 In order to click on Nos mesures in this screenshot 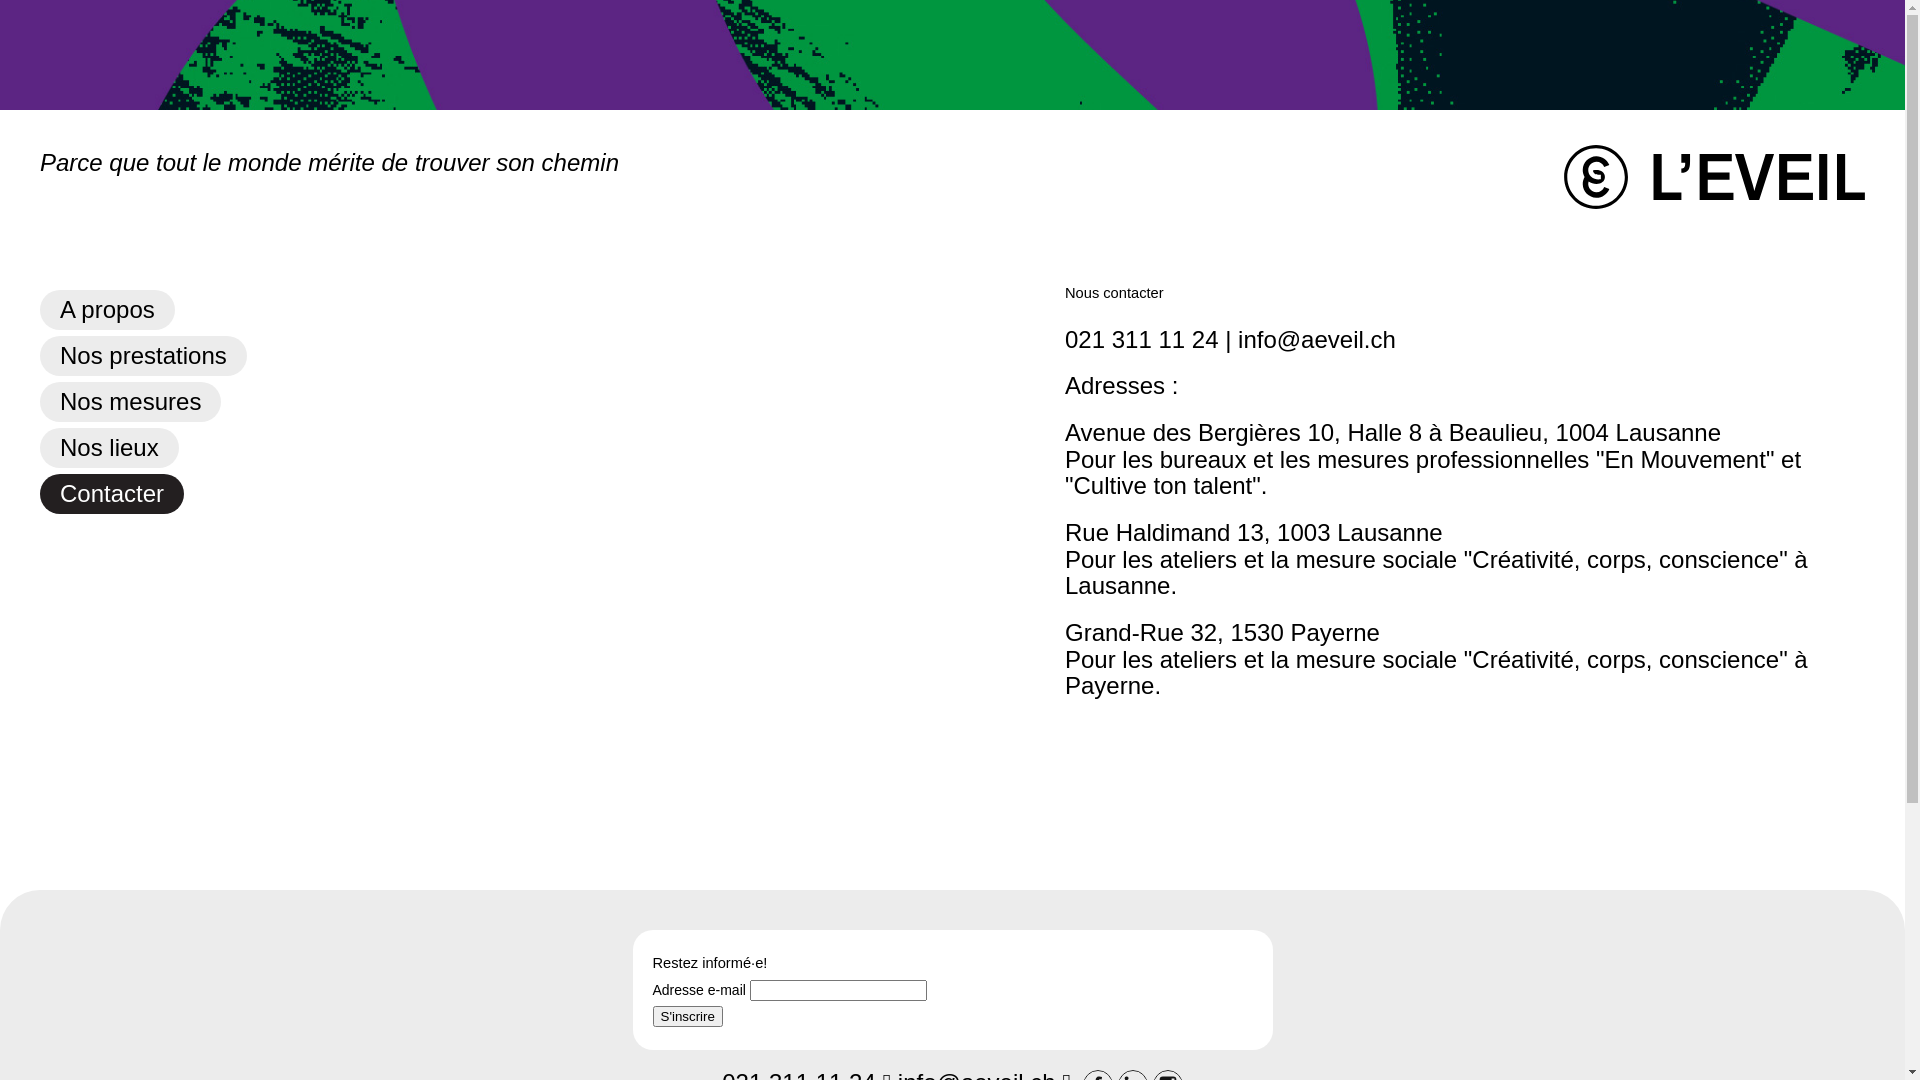, I will do `click(130, 402)`.